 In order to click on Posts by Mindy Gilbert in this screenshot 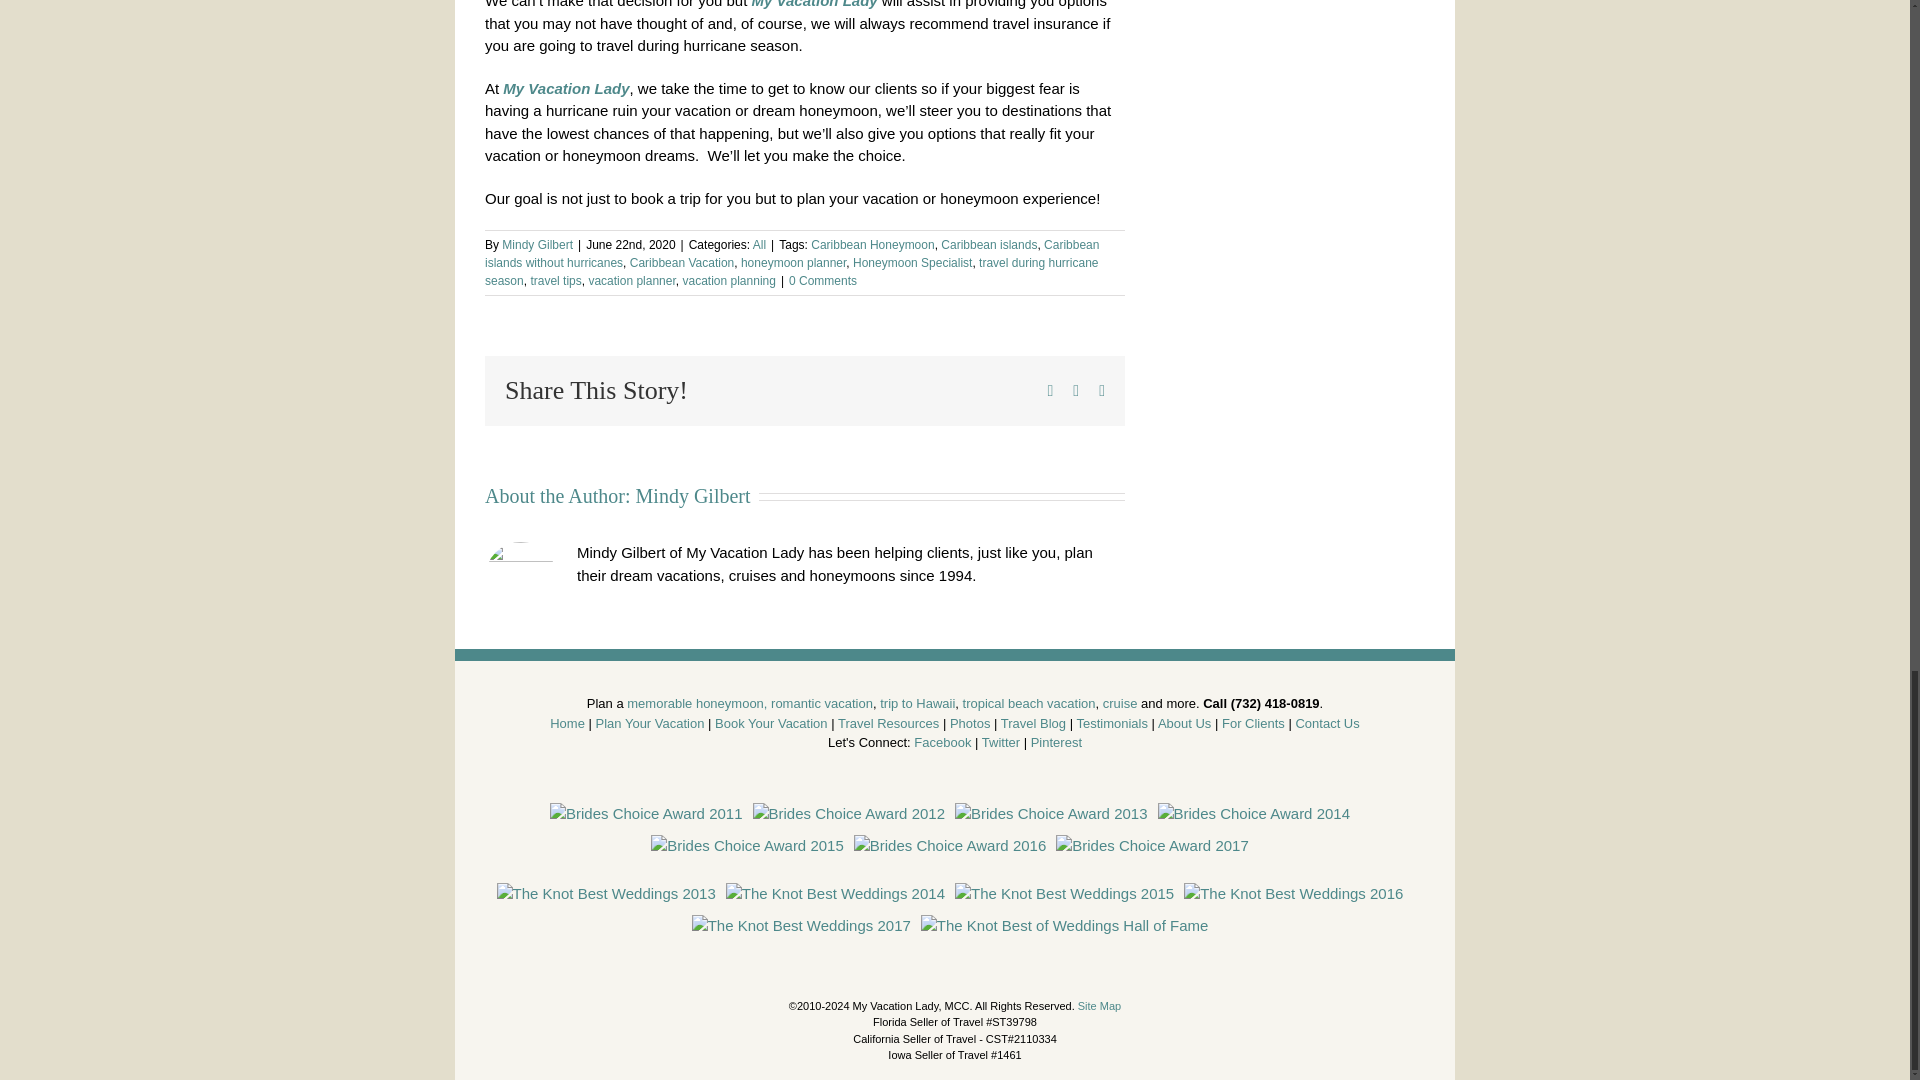, I will do `click(692, 495)`.